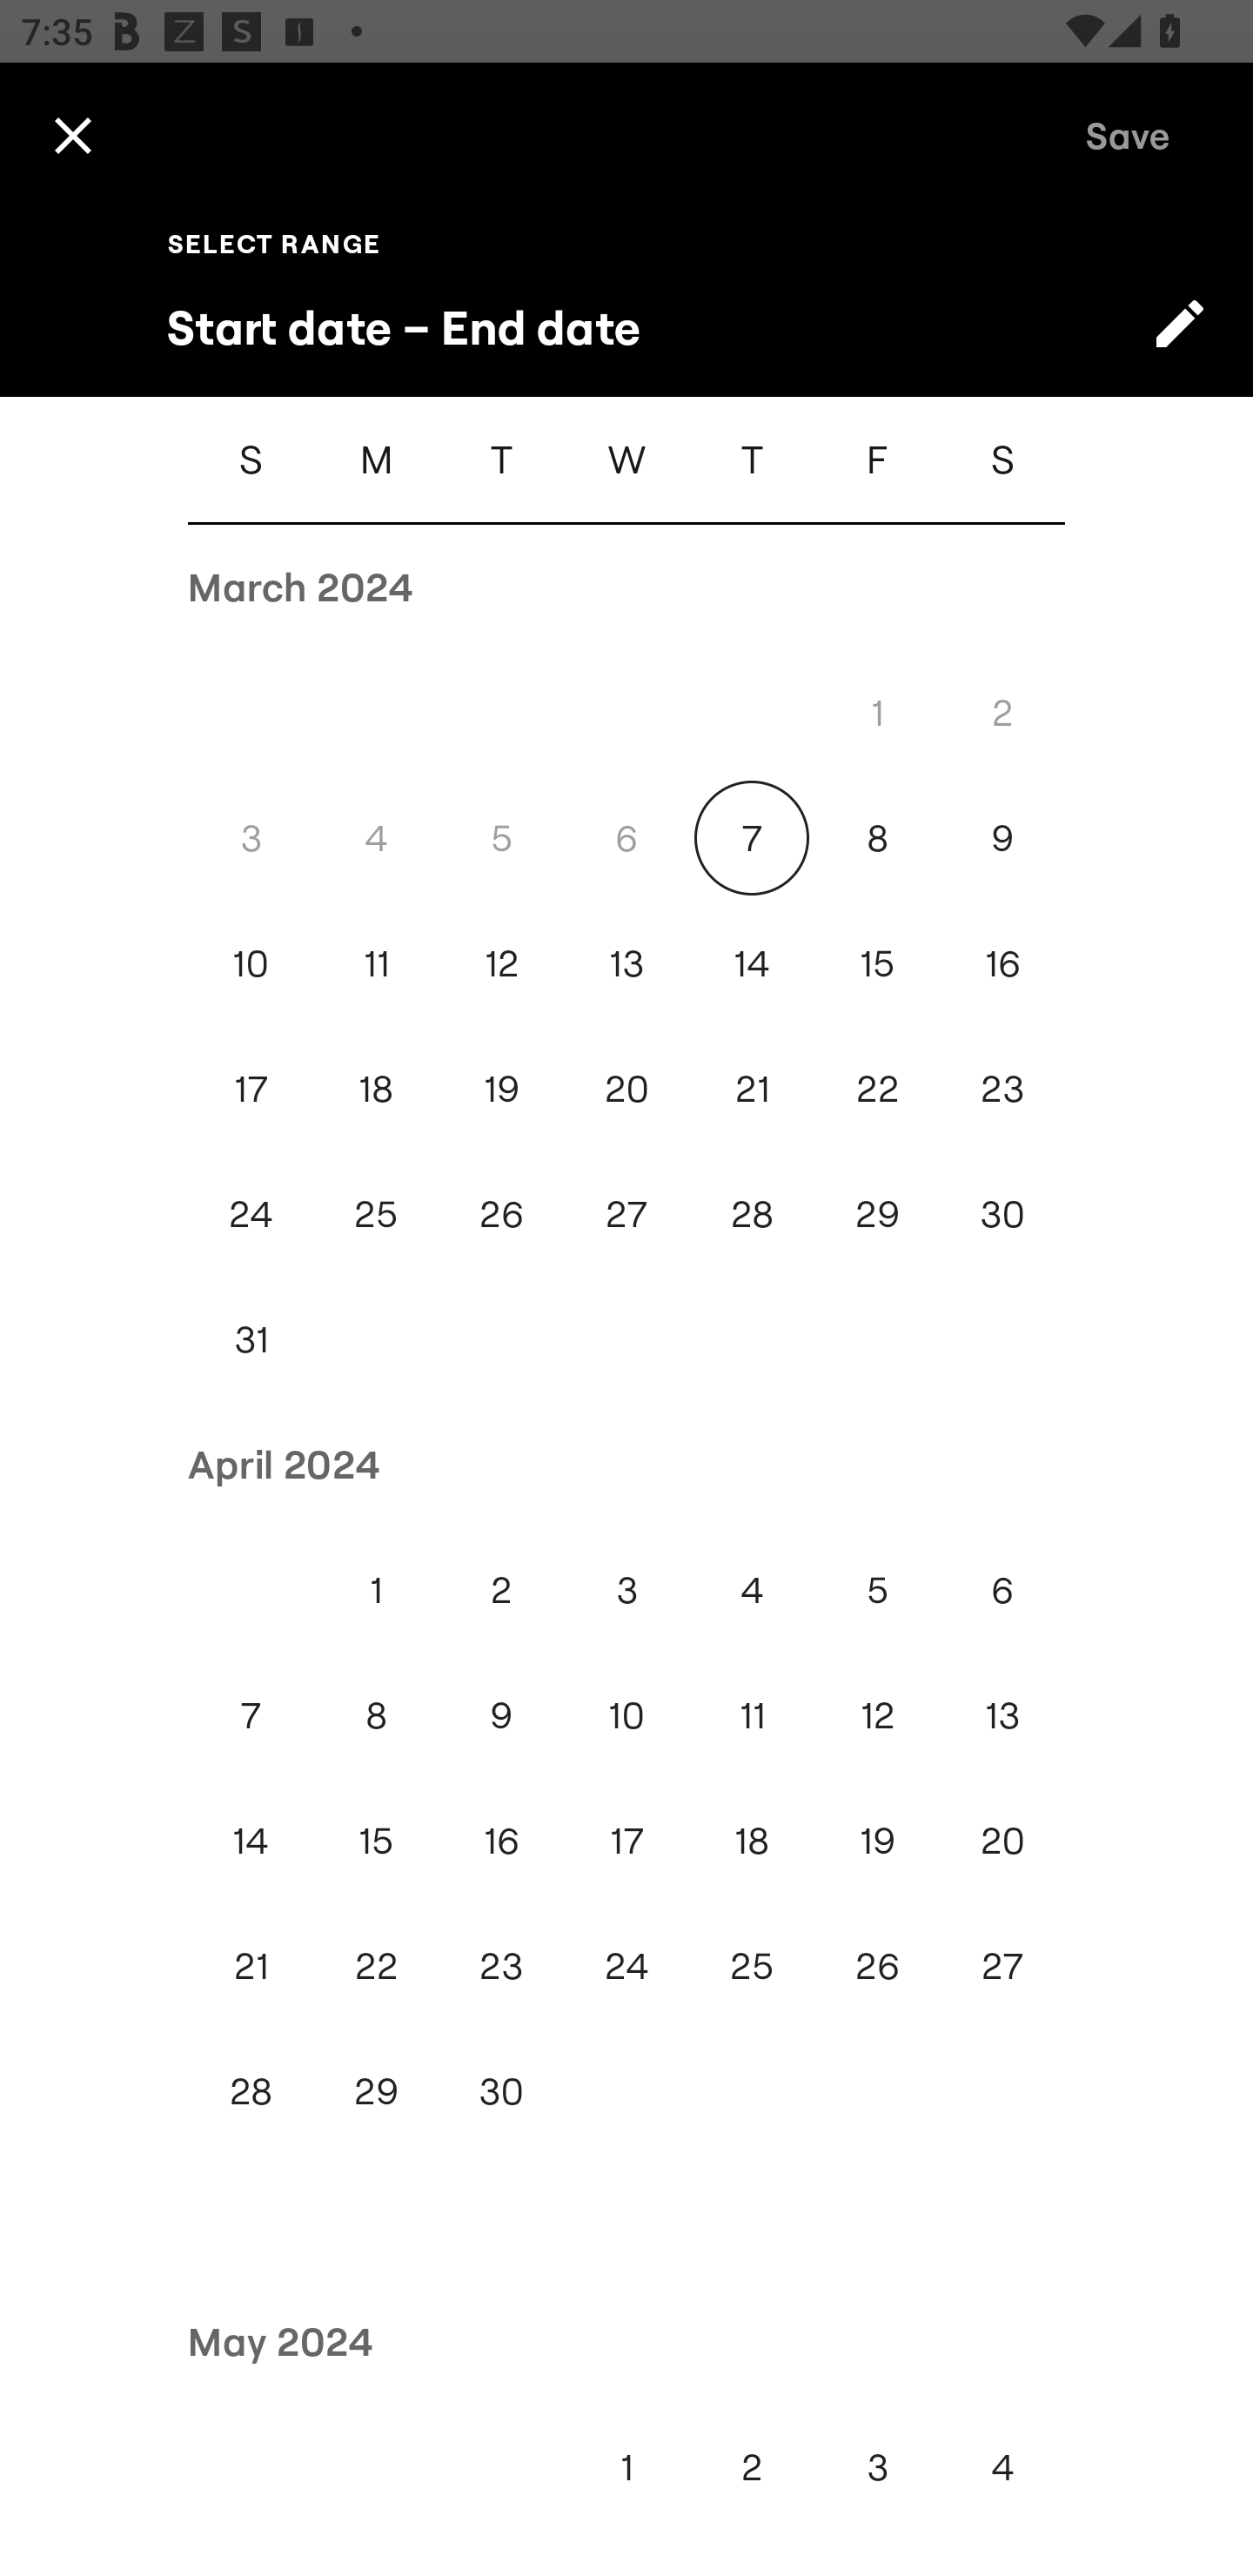  Describe the element at coordinates (251, 1215) in the screenshot. I see `24 Sun, Mar 24` at that location.